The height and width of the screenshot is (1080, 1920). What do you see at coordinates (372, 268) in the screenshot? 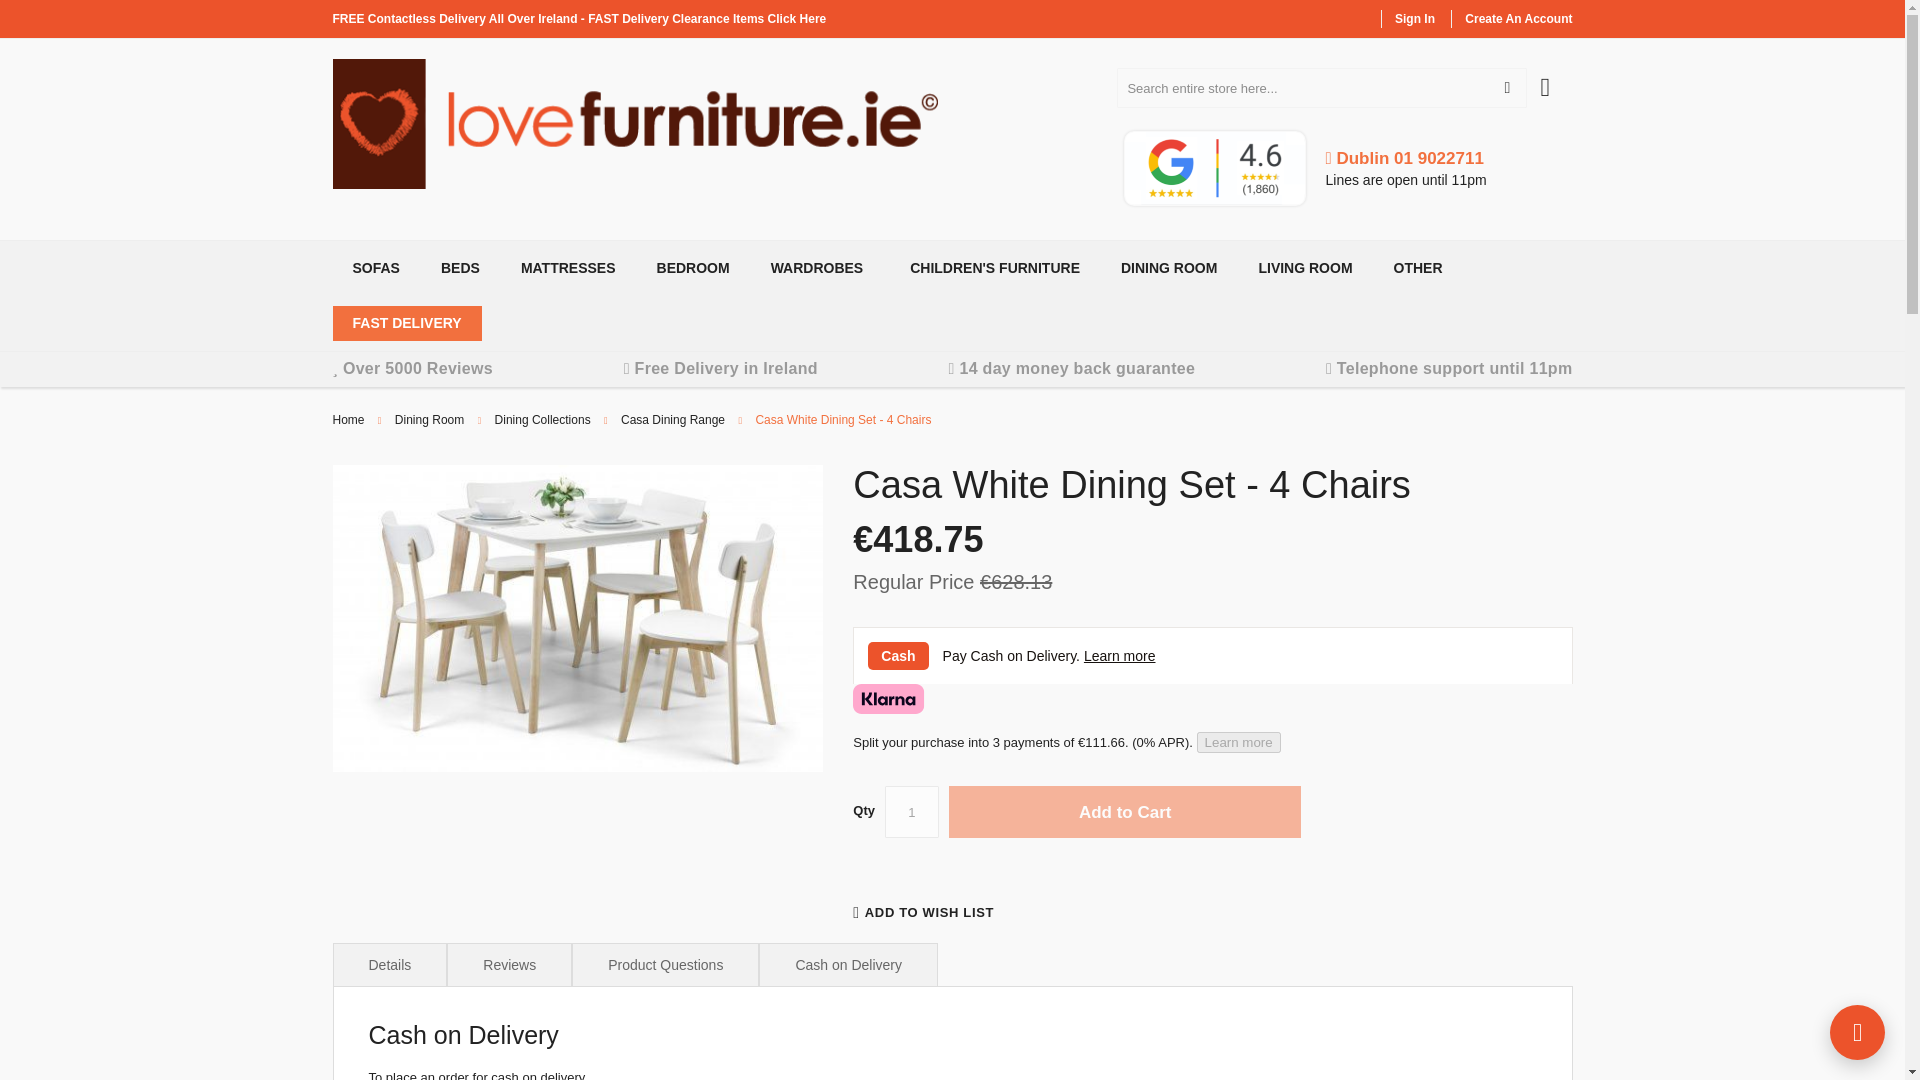
I see `SOFAS` at bounding box center [372, 268].